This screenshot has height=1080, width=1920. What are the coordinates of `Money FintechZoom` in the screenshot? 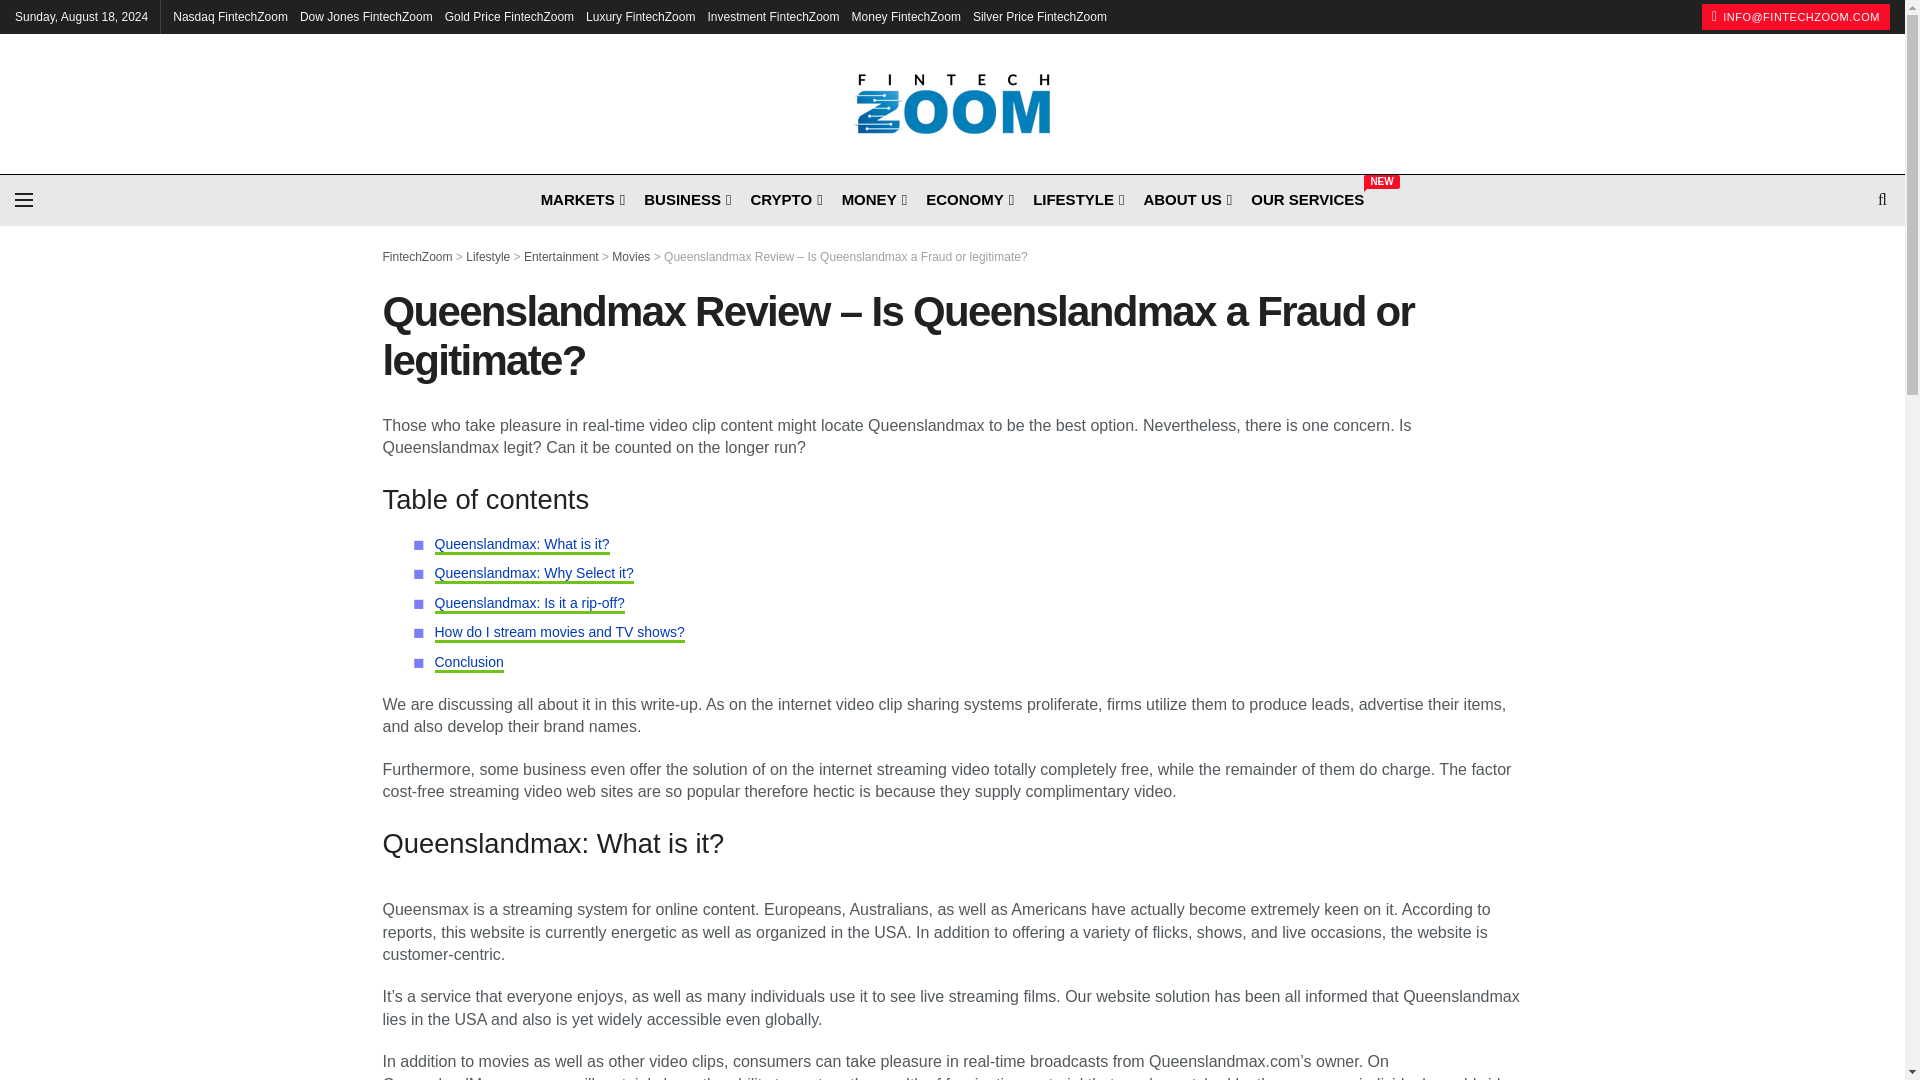 It's located at (906, 16).